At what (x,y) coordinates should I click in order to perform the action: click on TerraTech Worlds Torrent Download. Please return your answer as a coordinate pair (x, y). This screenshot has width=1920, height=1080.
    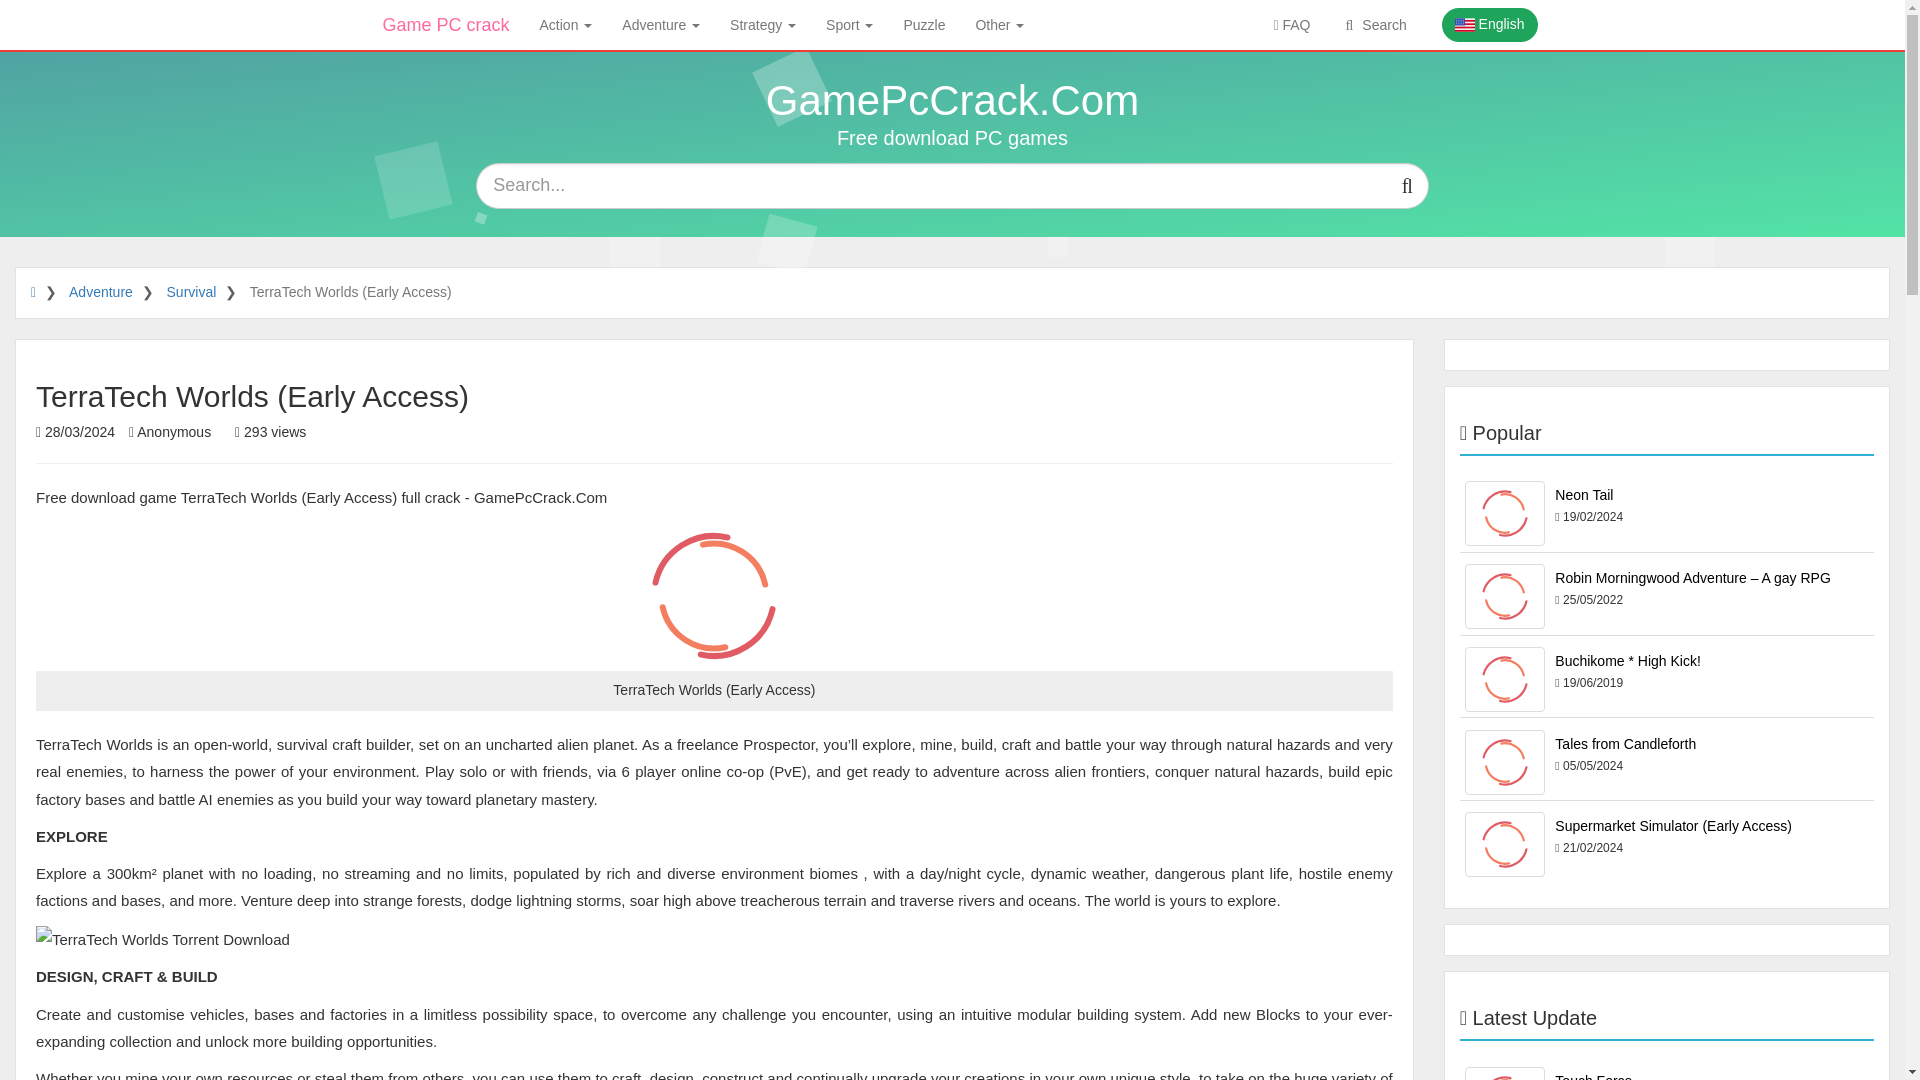
    Looking at the image, I should click on (162, 938).